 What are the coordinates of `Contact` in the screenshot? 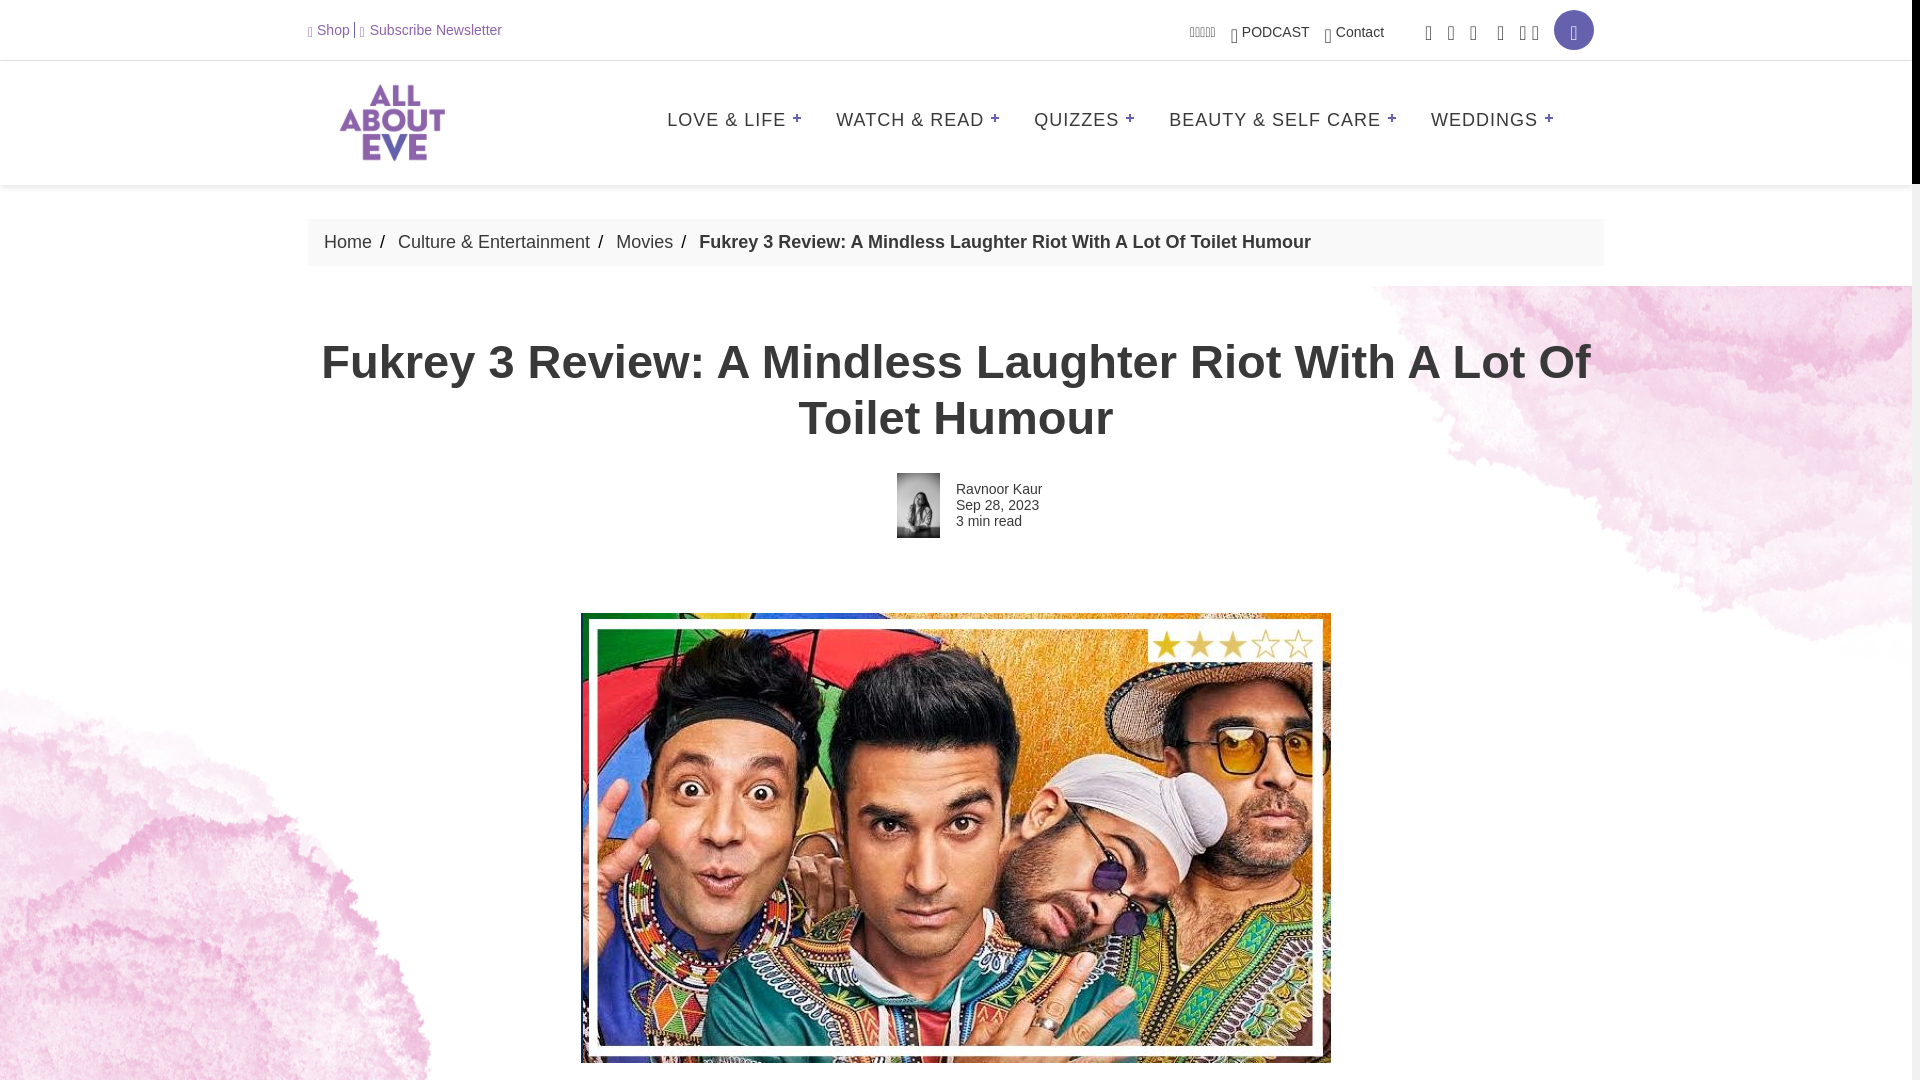 It's located at (1354, 31).